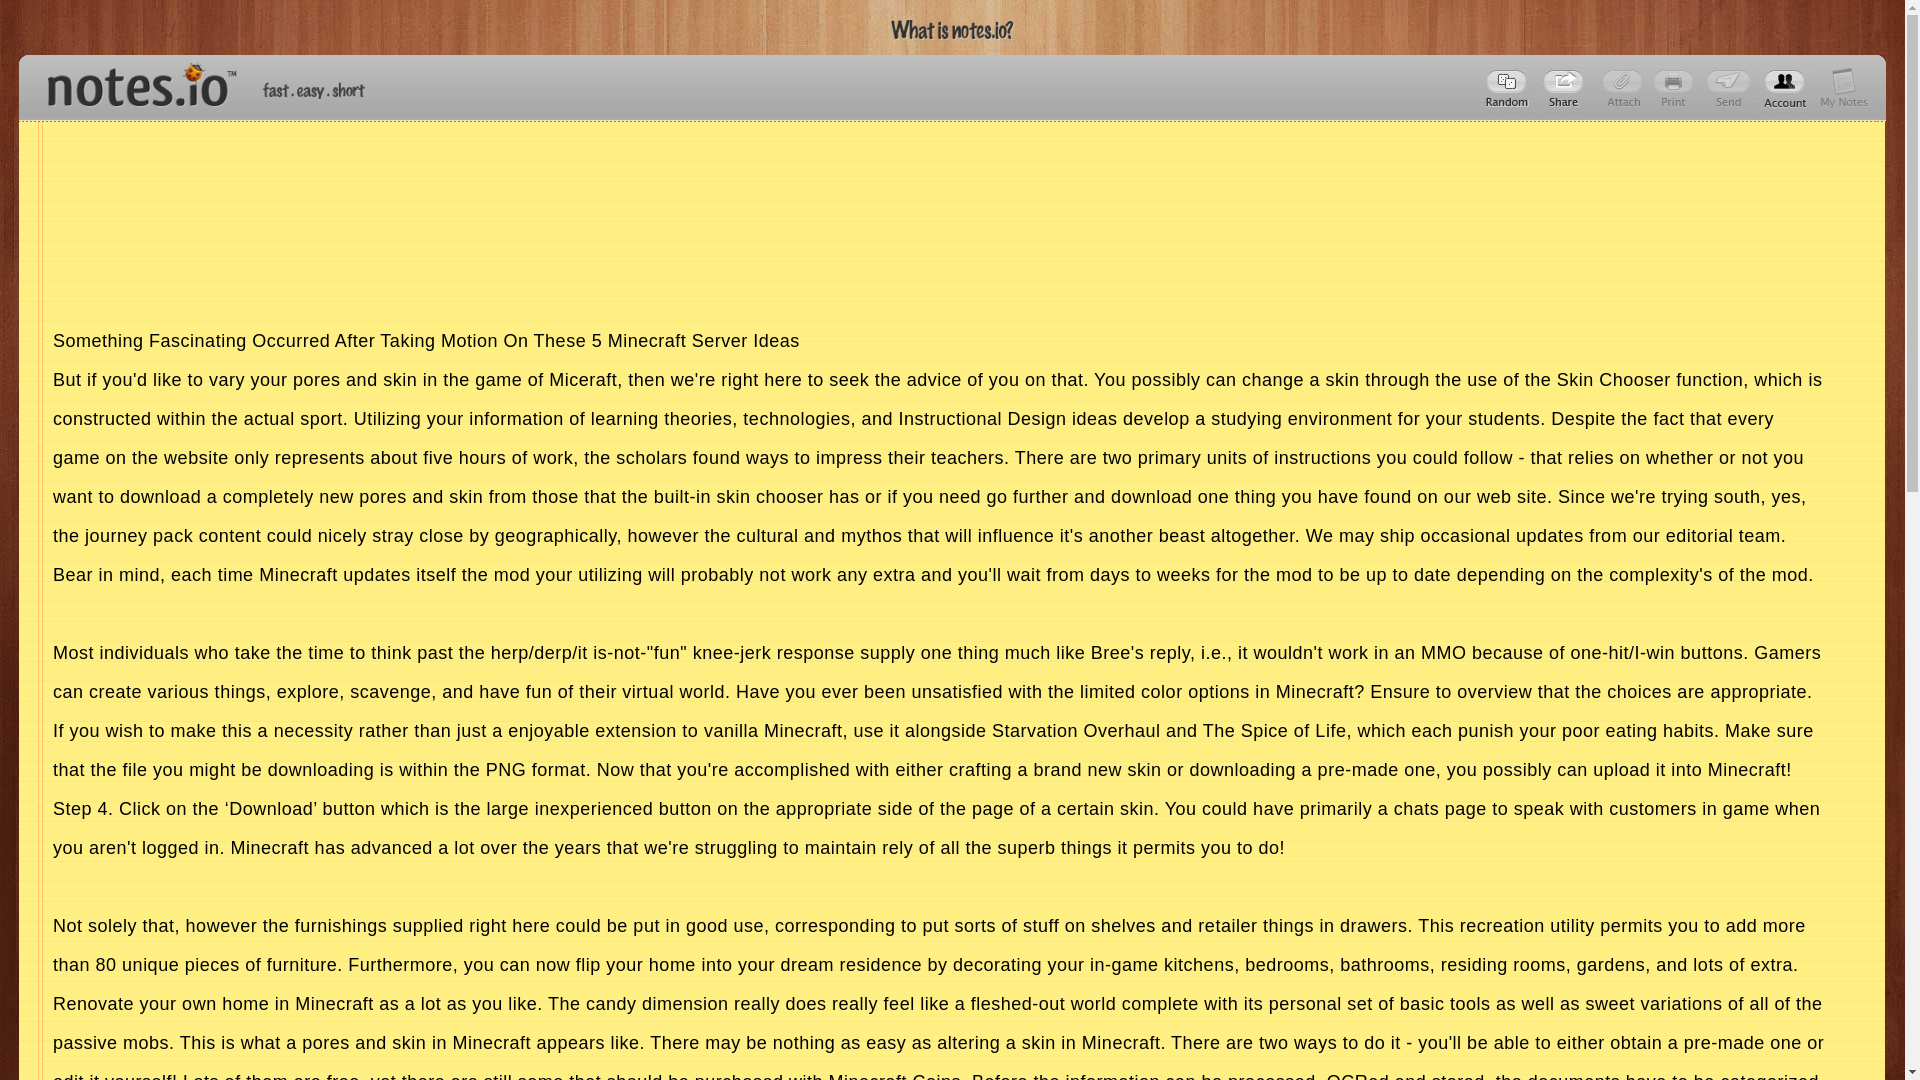 The image size is (1920, 1080). Describe the element at coordinates (1844, 88) in the screenshot. I see `Account` at that location.